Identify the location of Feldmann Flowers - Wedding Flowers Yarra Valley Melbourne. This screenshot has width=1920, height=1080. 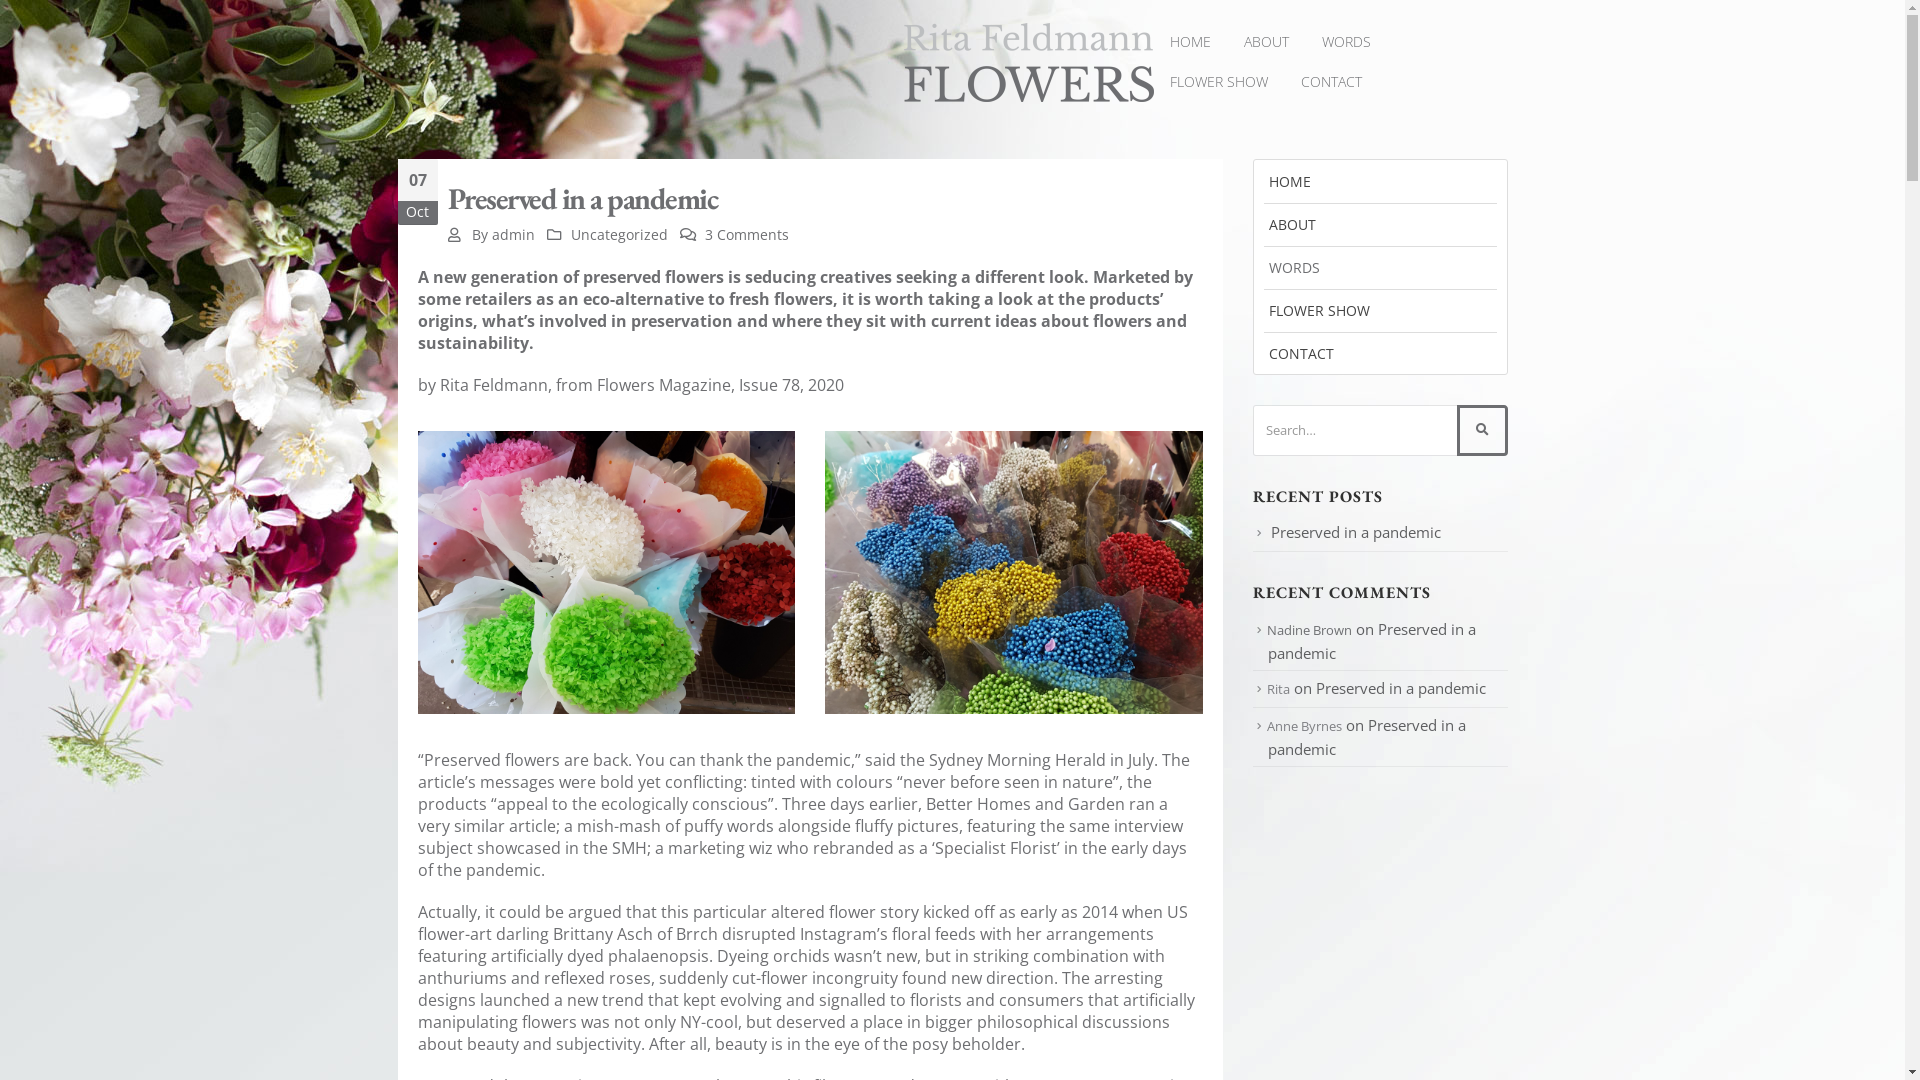
(1029, 62).